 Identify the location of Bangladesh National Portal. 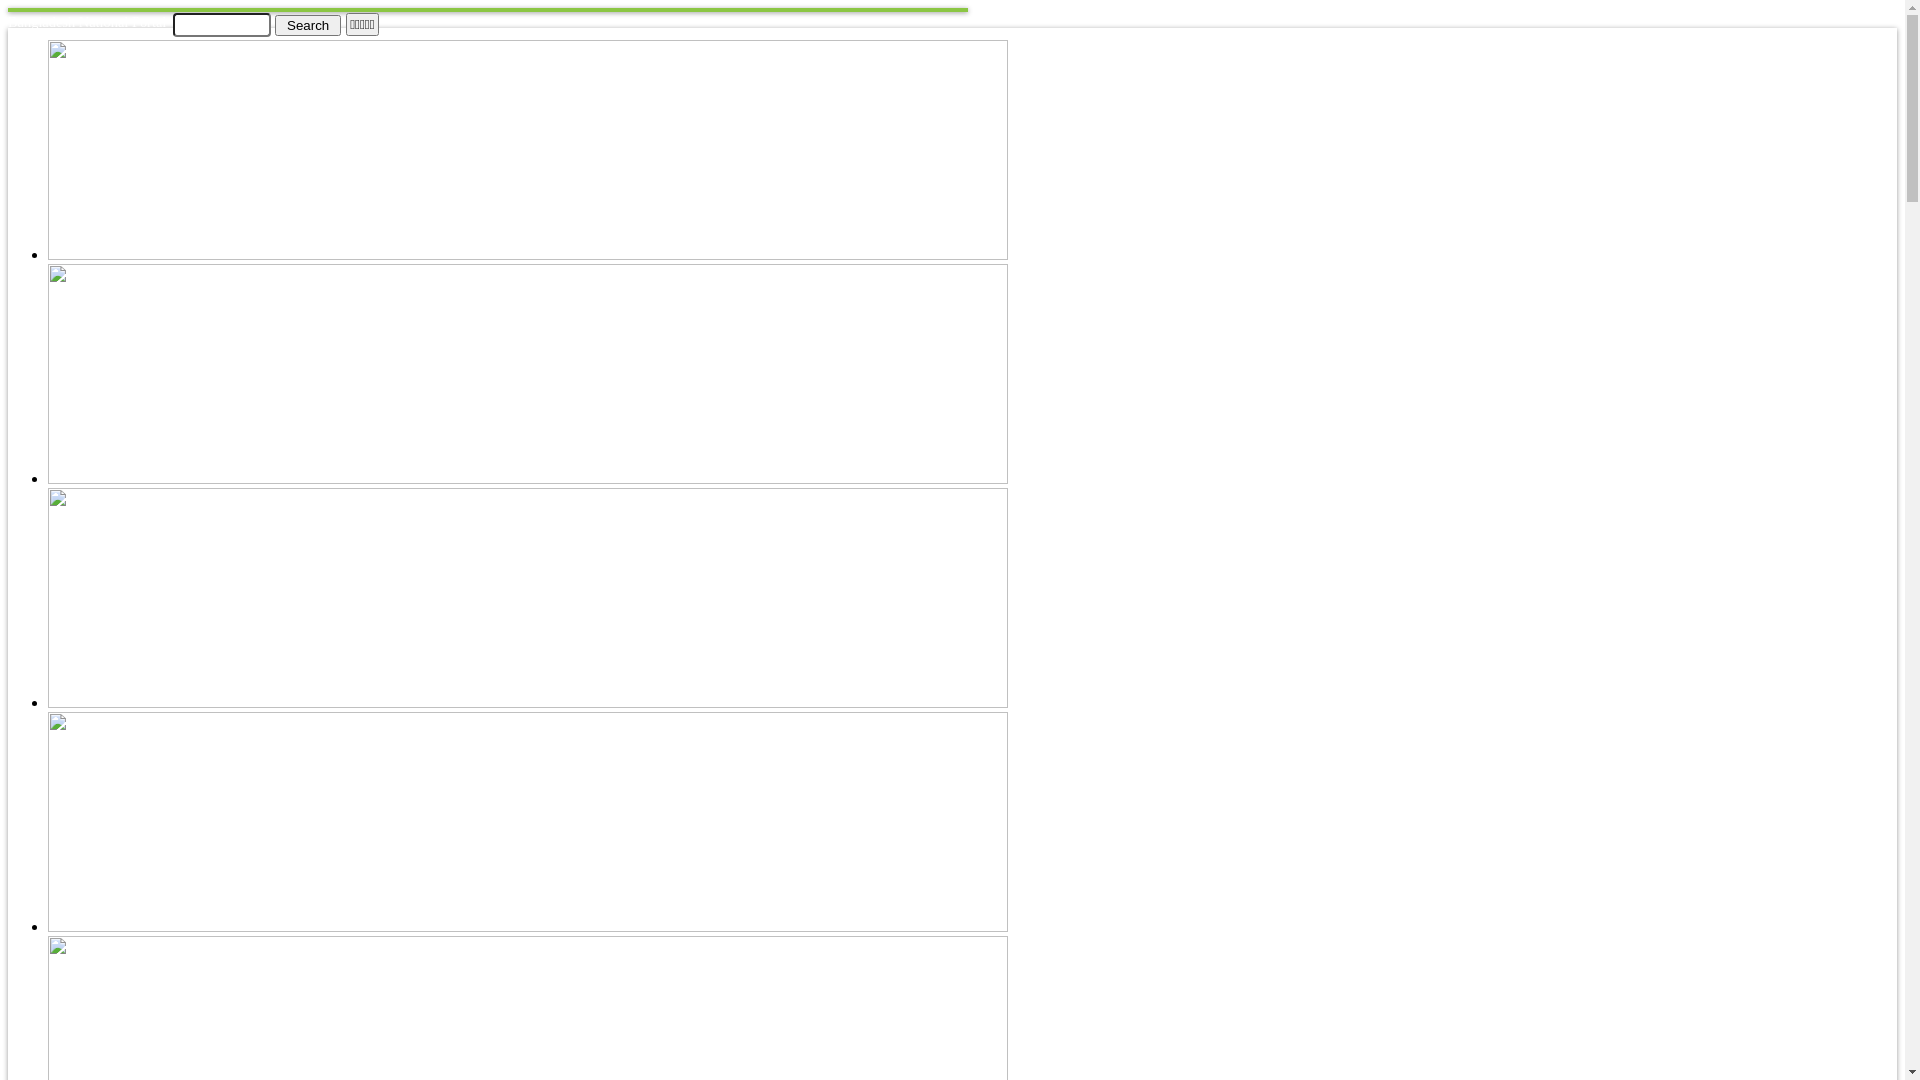
(87, 22).